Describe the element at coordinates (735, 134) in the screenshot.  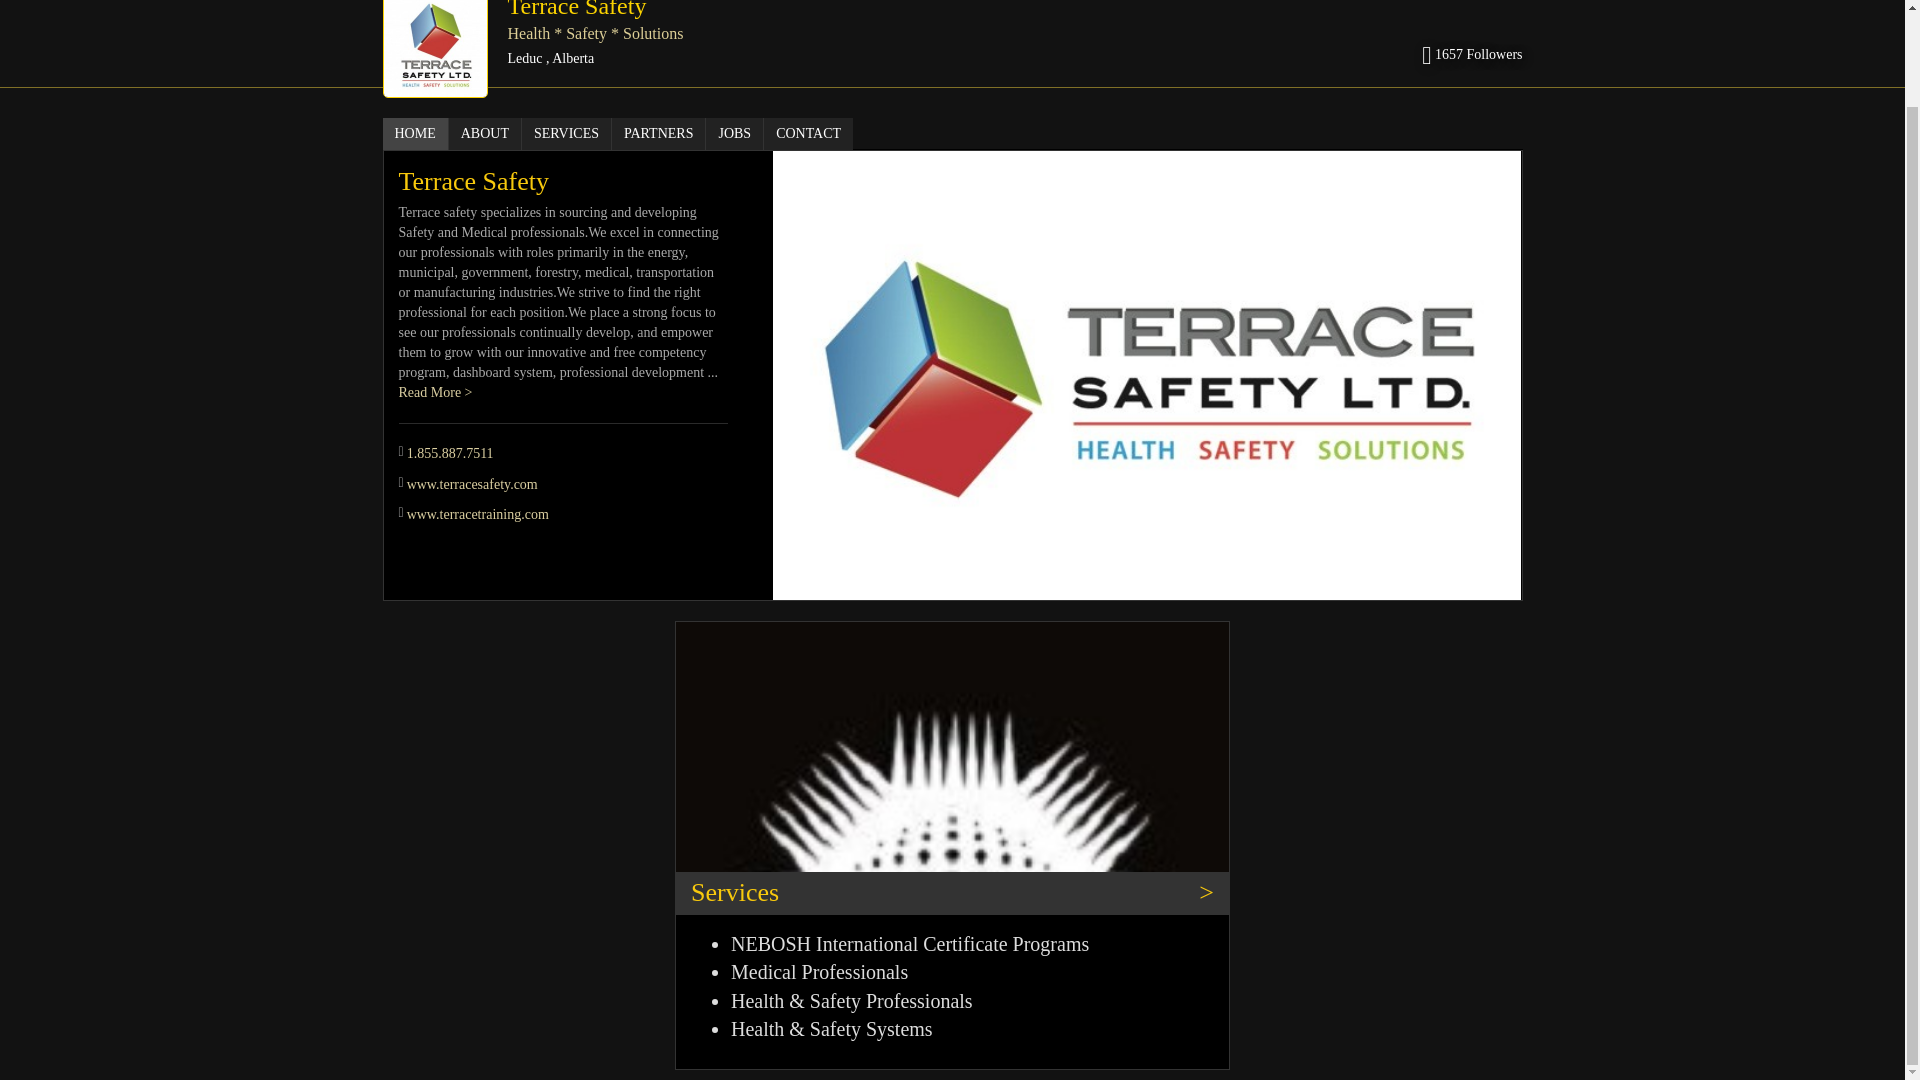
I see `JOBS` at that location.